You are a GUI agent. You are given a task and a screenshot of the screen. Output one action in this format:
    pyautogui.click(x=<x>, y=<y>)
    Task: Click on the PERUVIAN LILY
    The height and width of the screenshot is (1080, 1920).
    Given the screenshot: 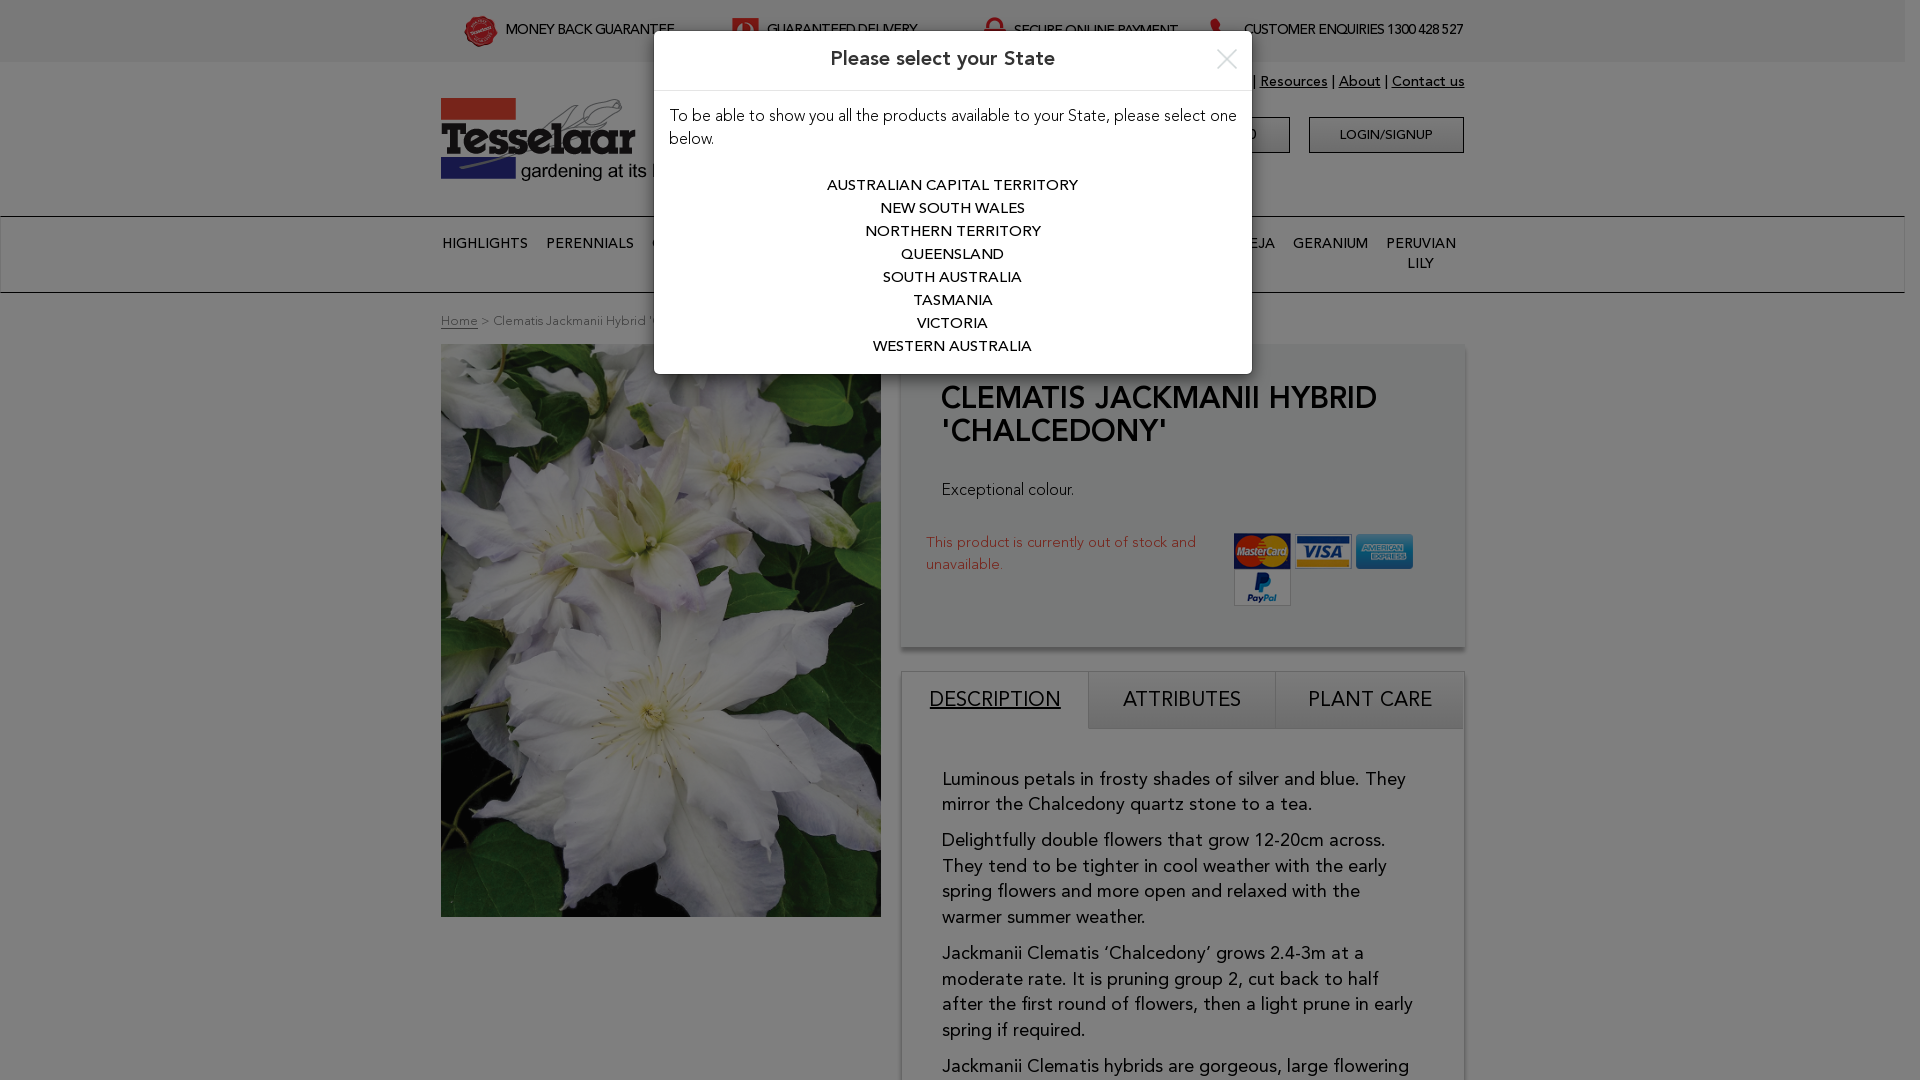 What is the action you would take?
    pyautogui.click(x=1421, y=254)
    